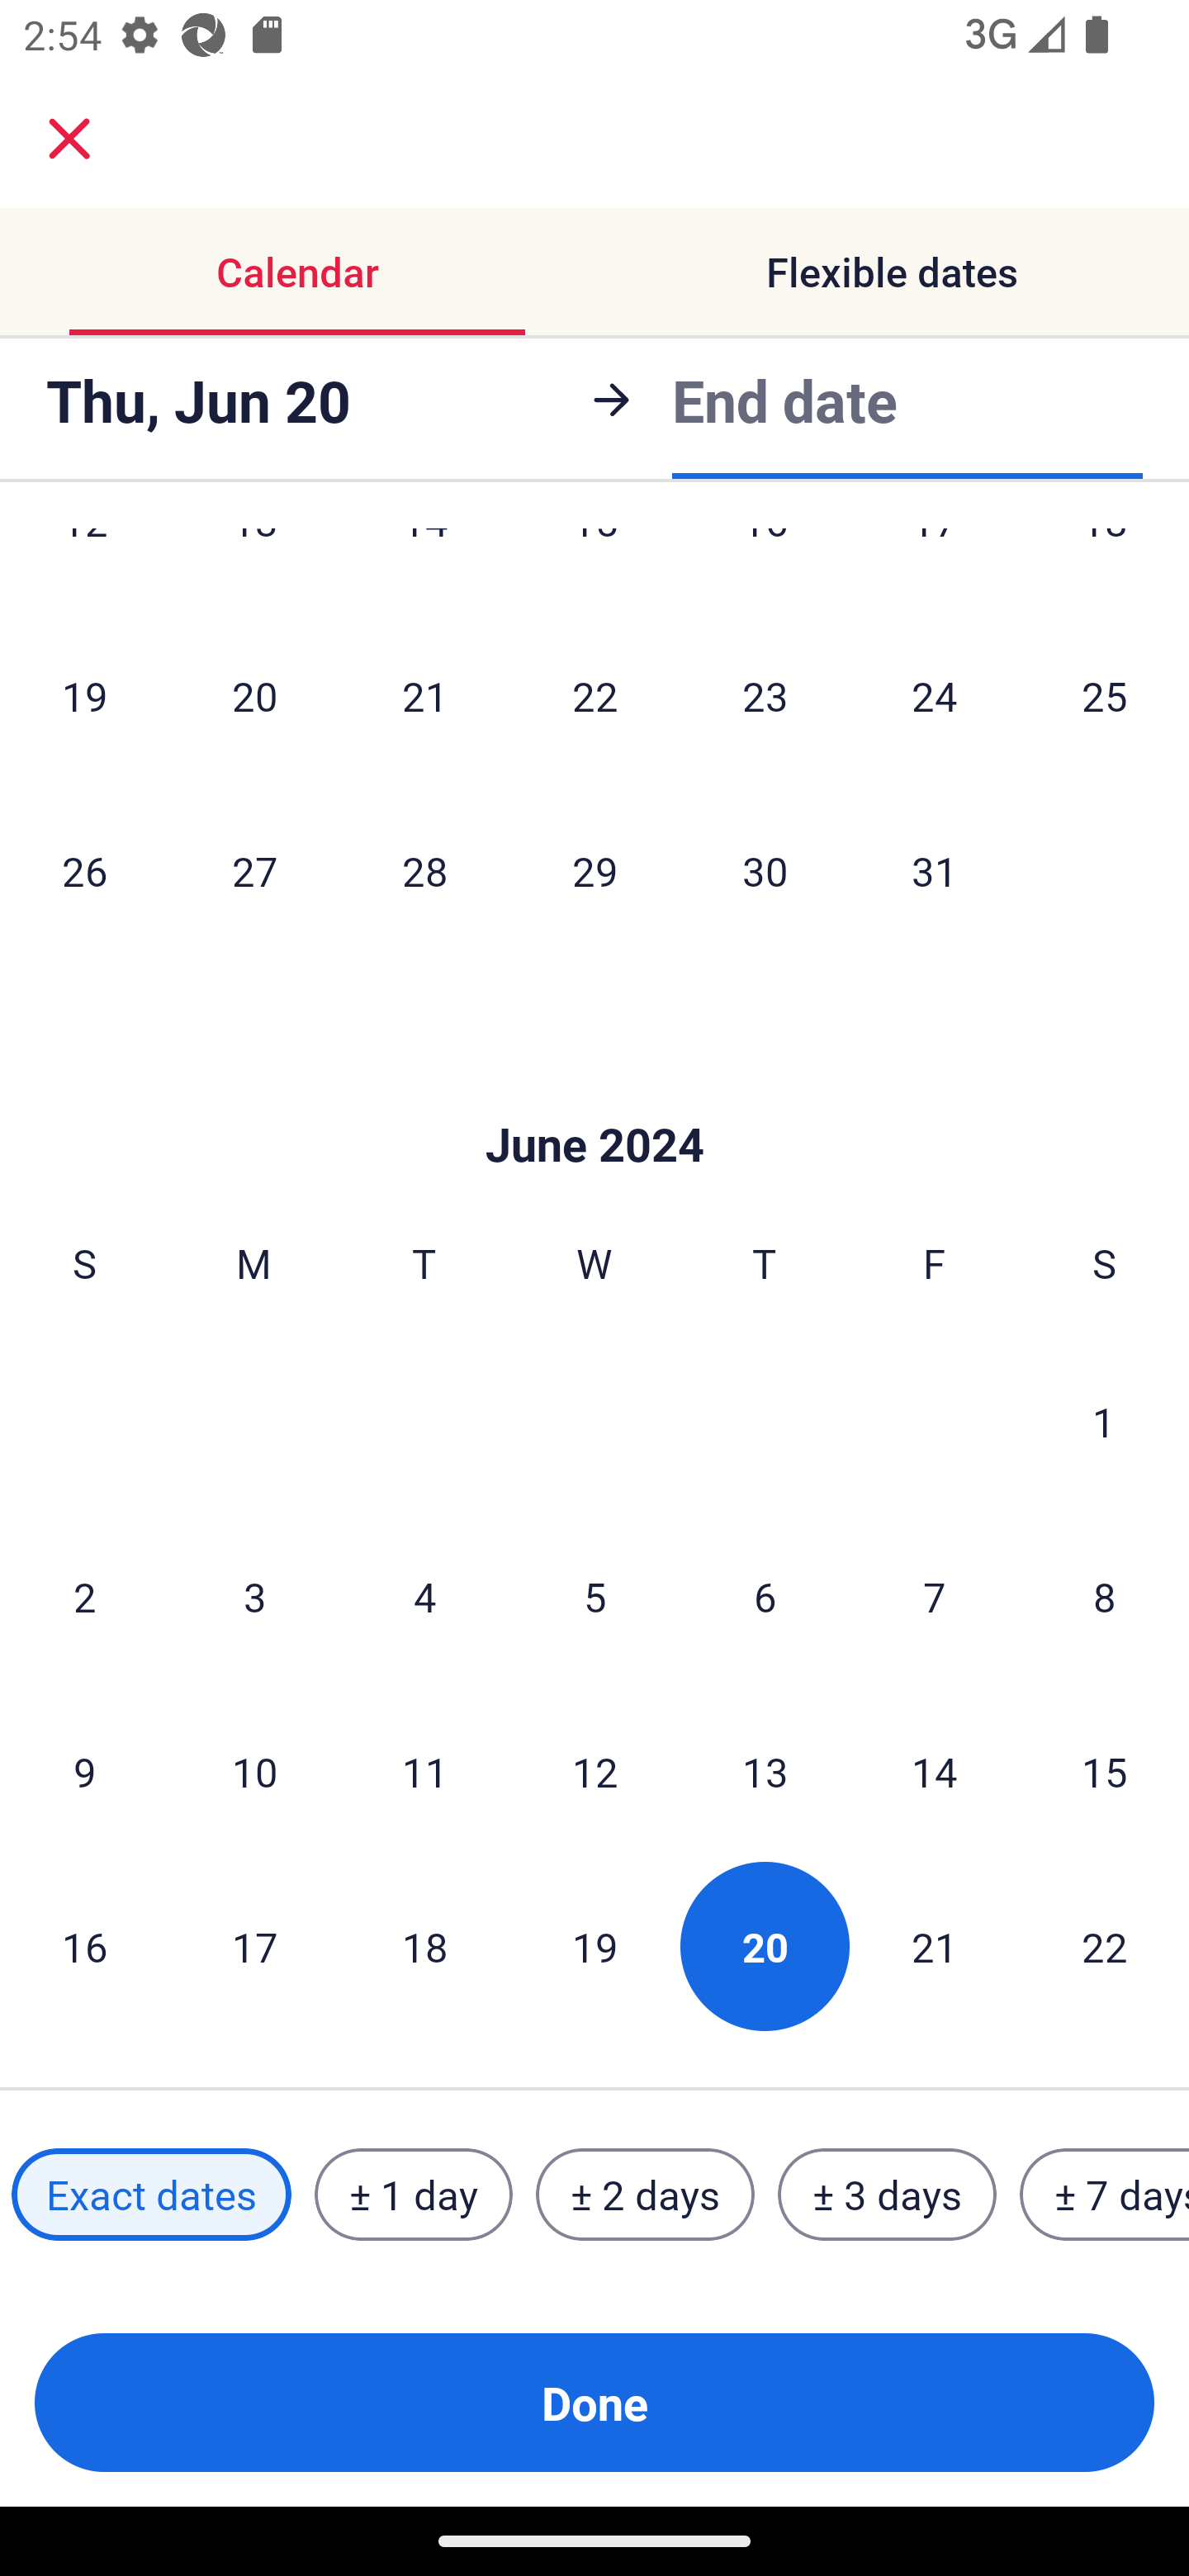 The width and height of the screenshot is (1189, 2576). What do you see at coordinates (1105, 2195) in the screenshot?
I see `± 7 days` at bounding box center [1105, 2195].